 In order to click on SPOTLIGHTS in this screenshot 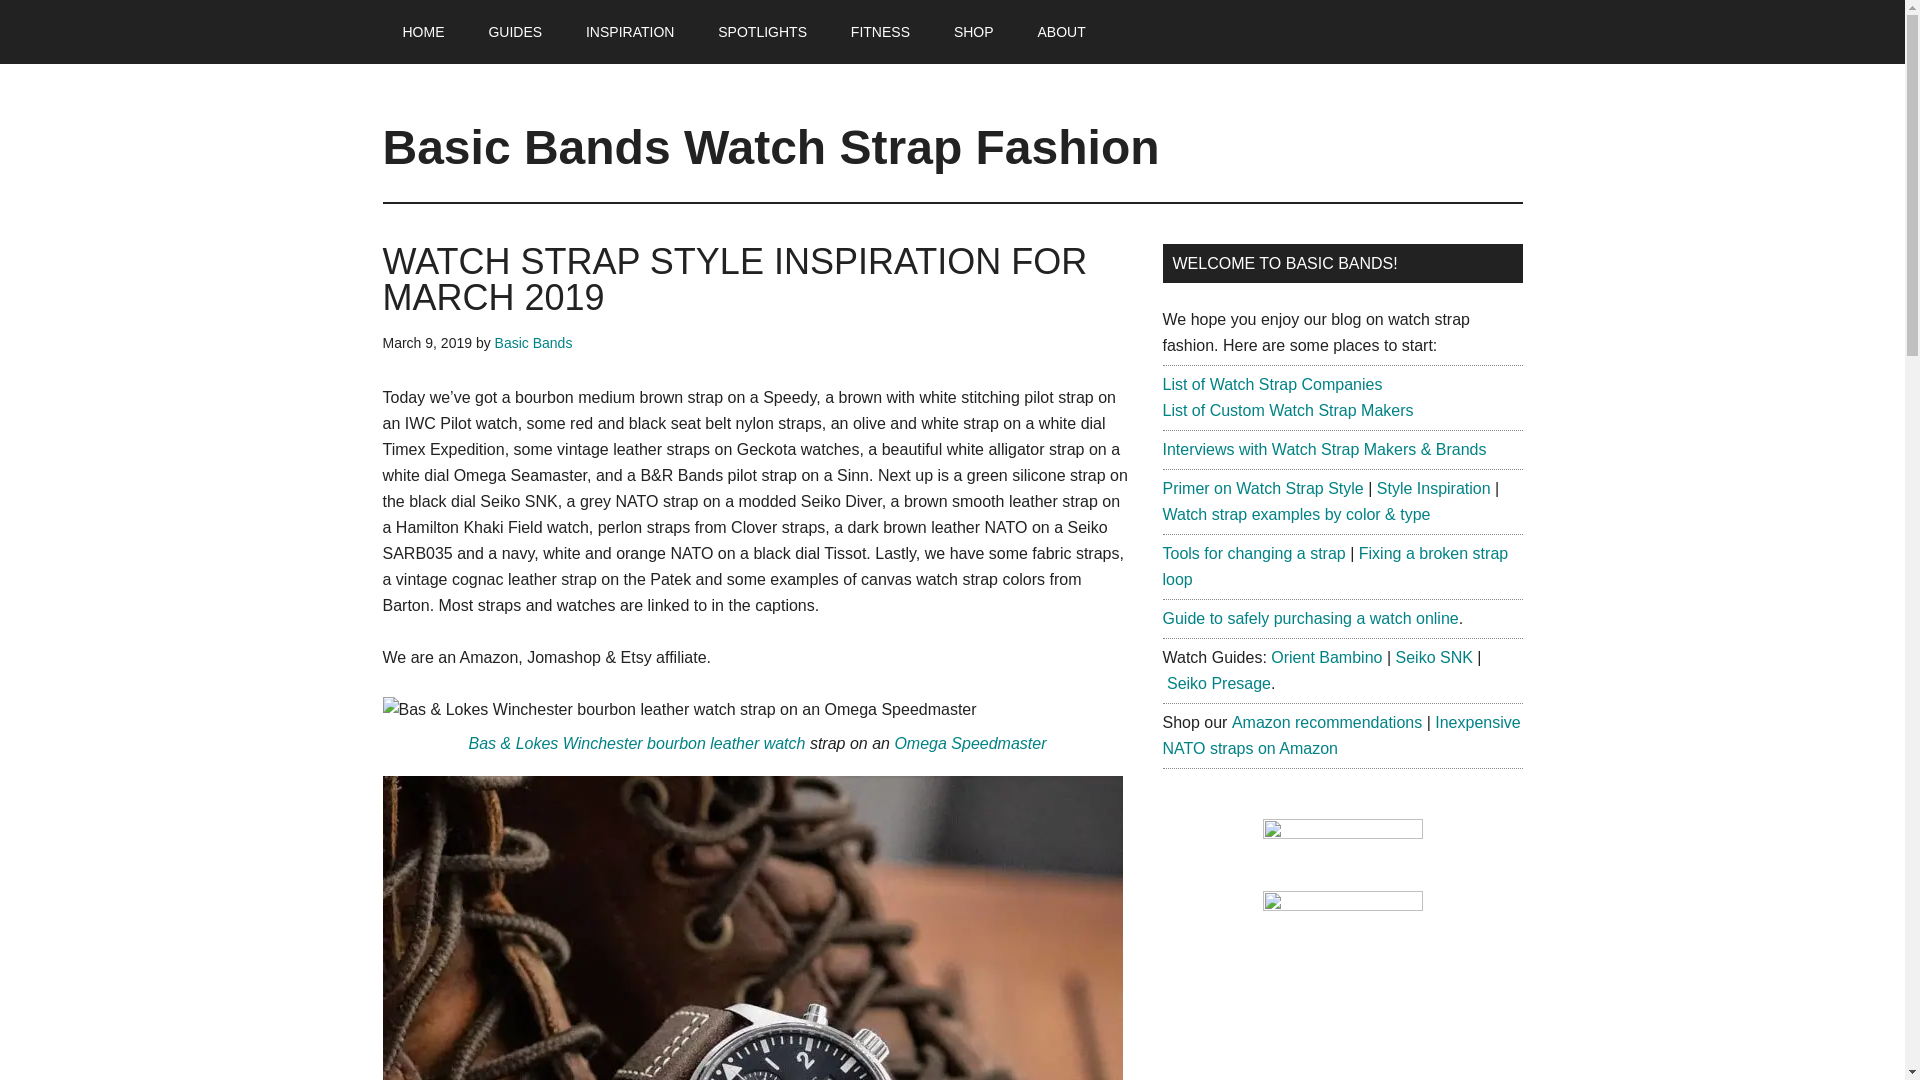, I will do `click(762, 32)`.